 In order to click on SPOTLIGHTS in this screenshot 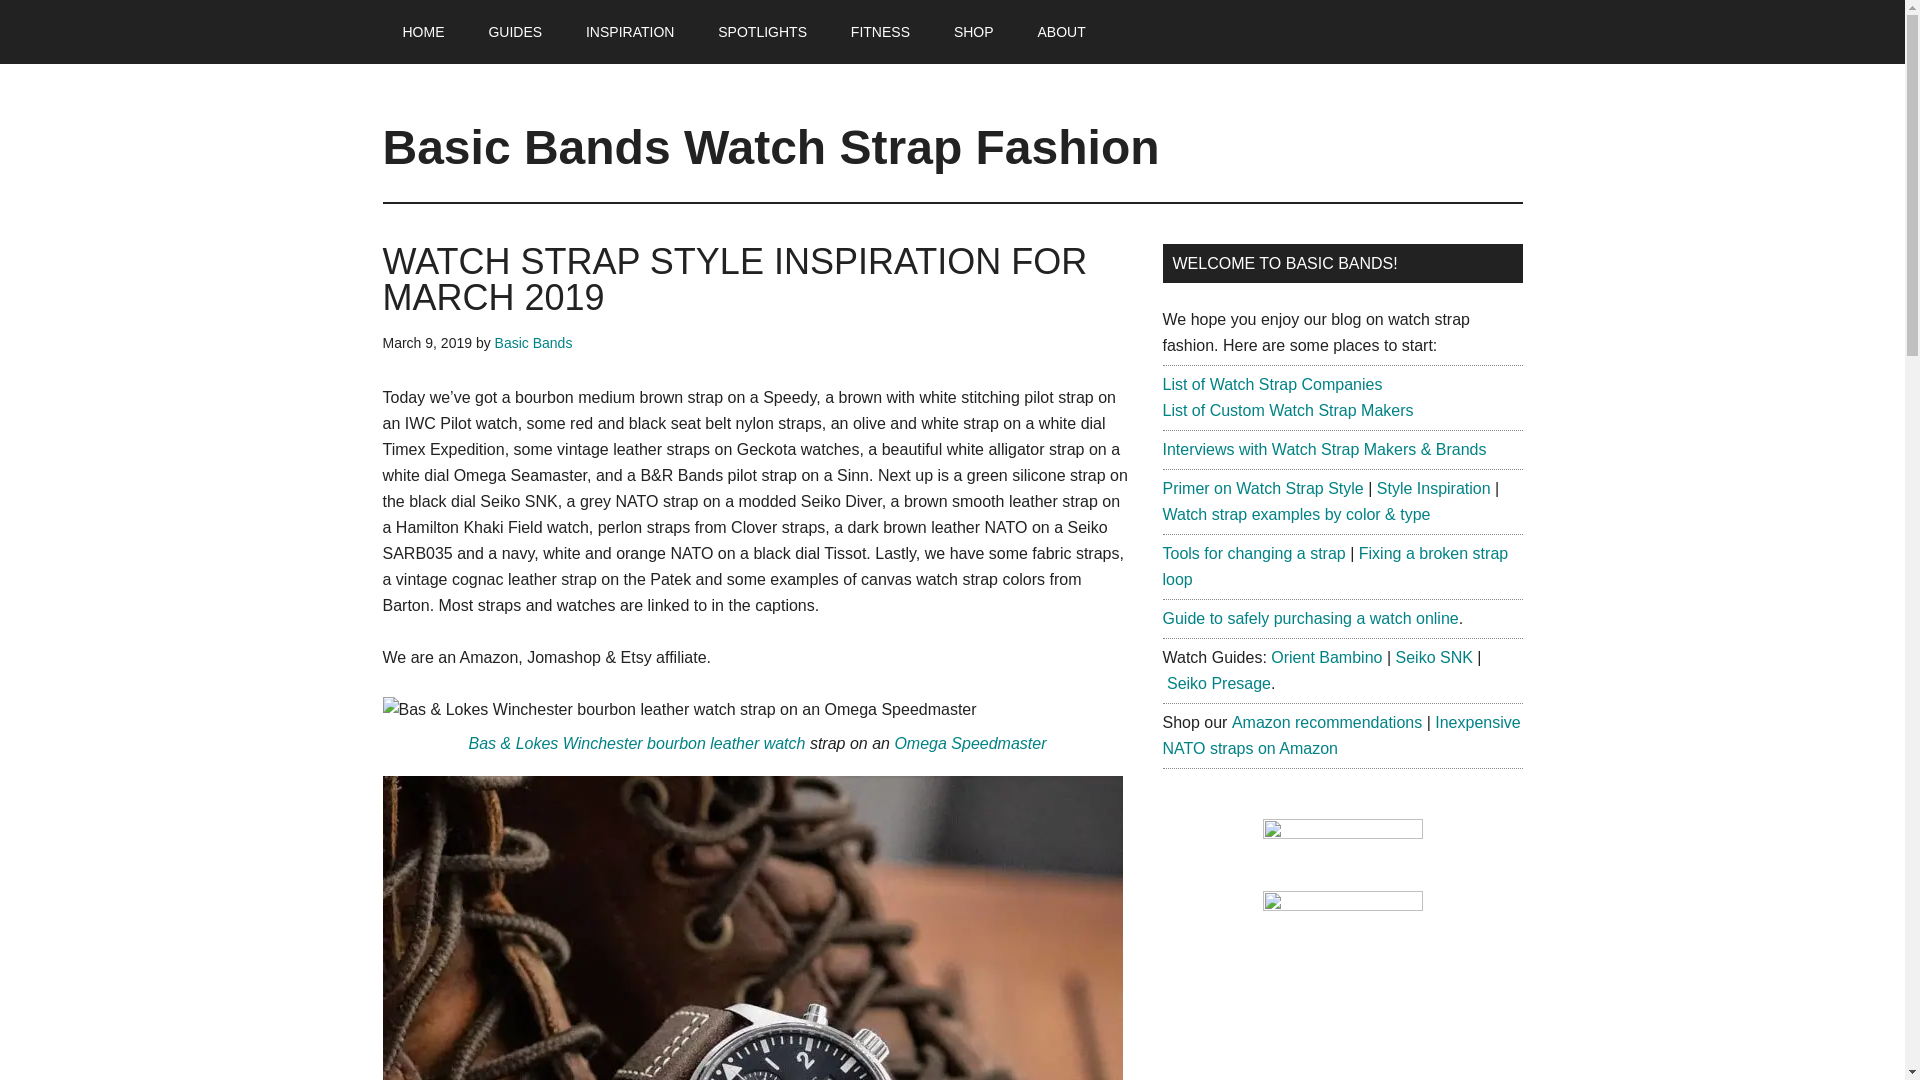, I will do `click(762, 32)`.